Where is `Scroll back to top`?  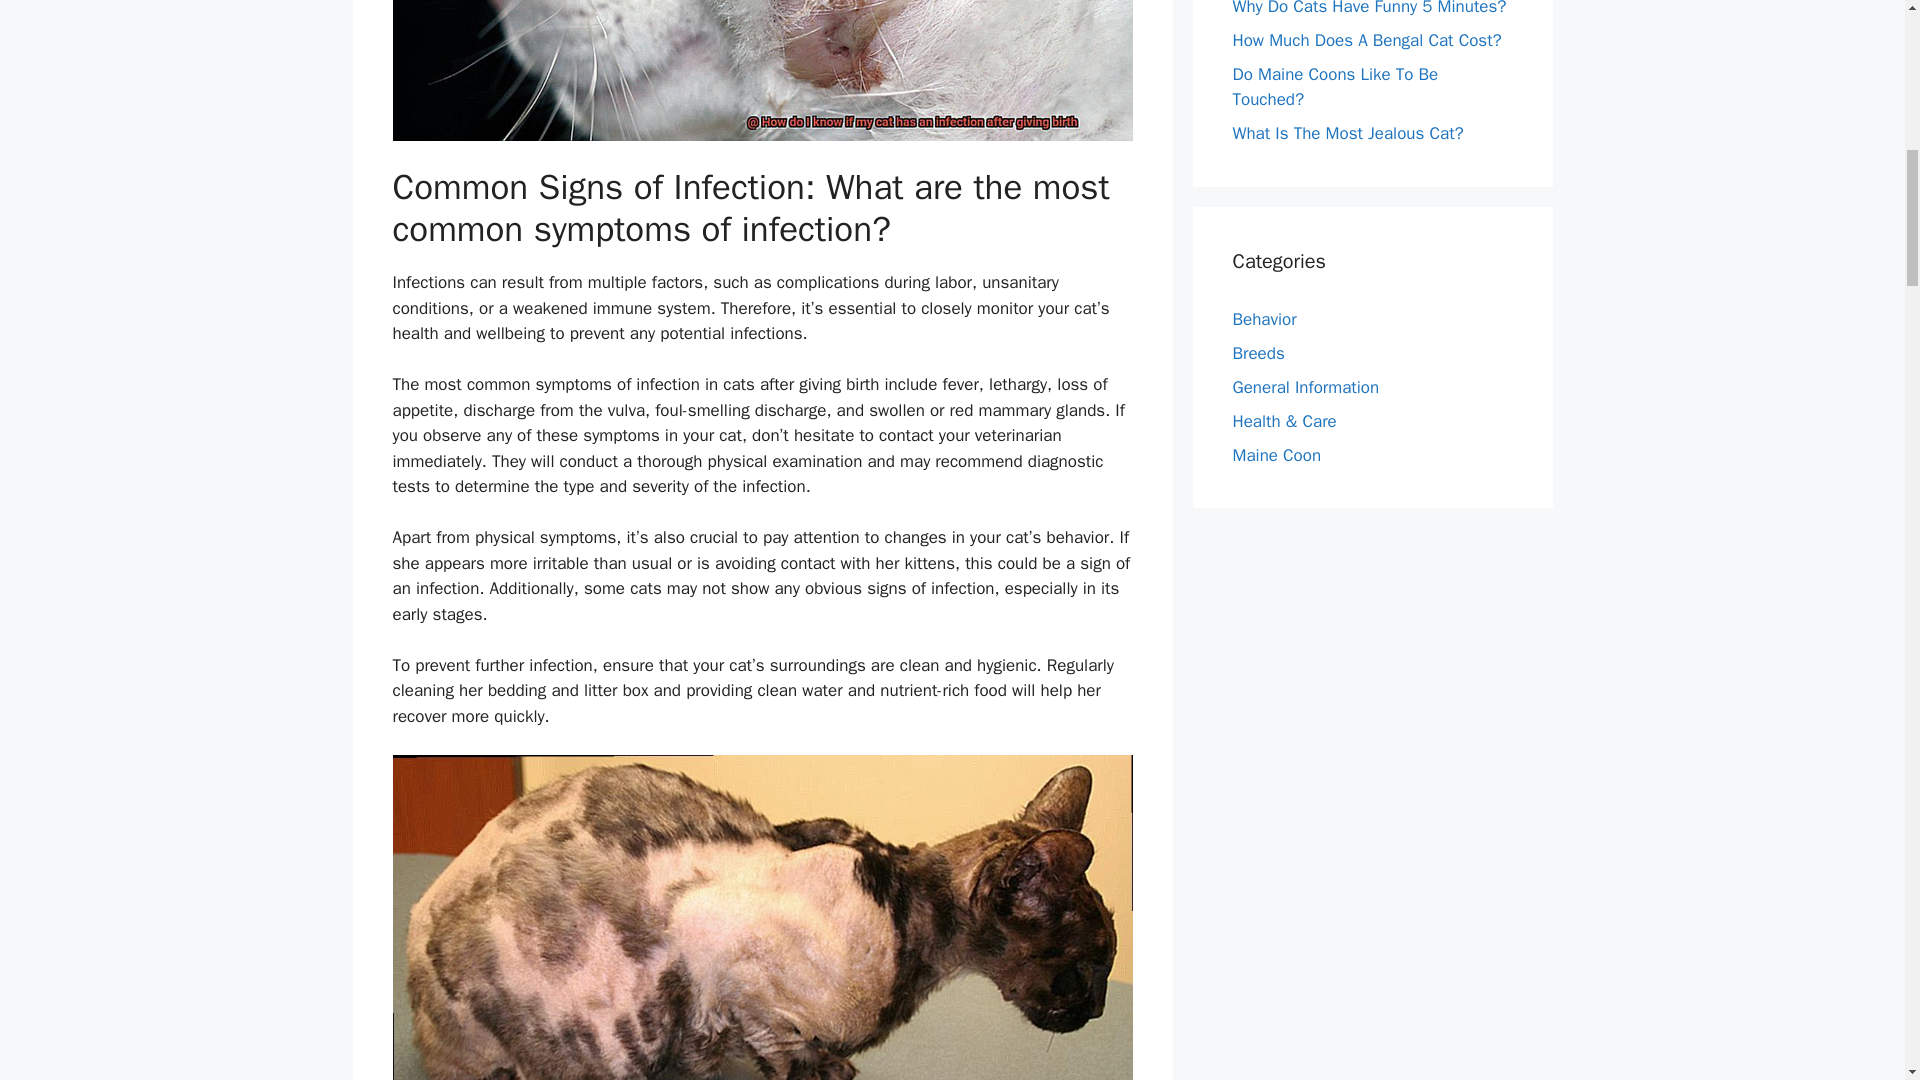
Scroll back to top is located at coordinates (1855, 949).